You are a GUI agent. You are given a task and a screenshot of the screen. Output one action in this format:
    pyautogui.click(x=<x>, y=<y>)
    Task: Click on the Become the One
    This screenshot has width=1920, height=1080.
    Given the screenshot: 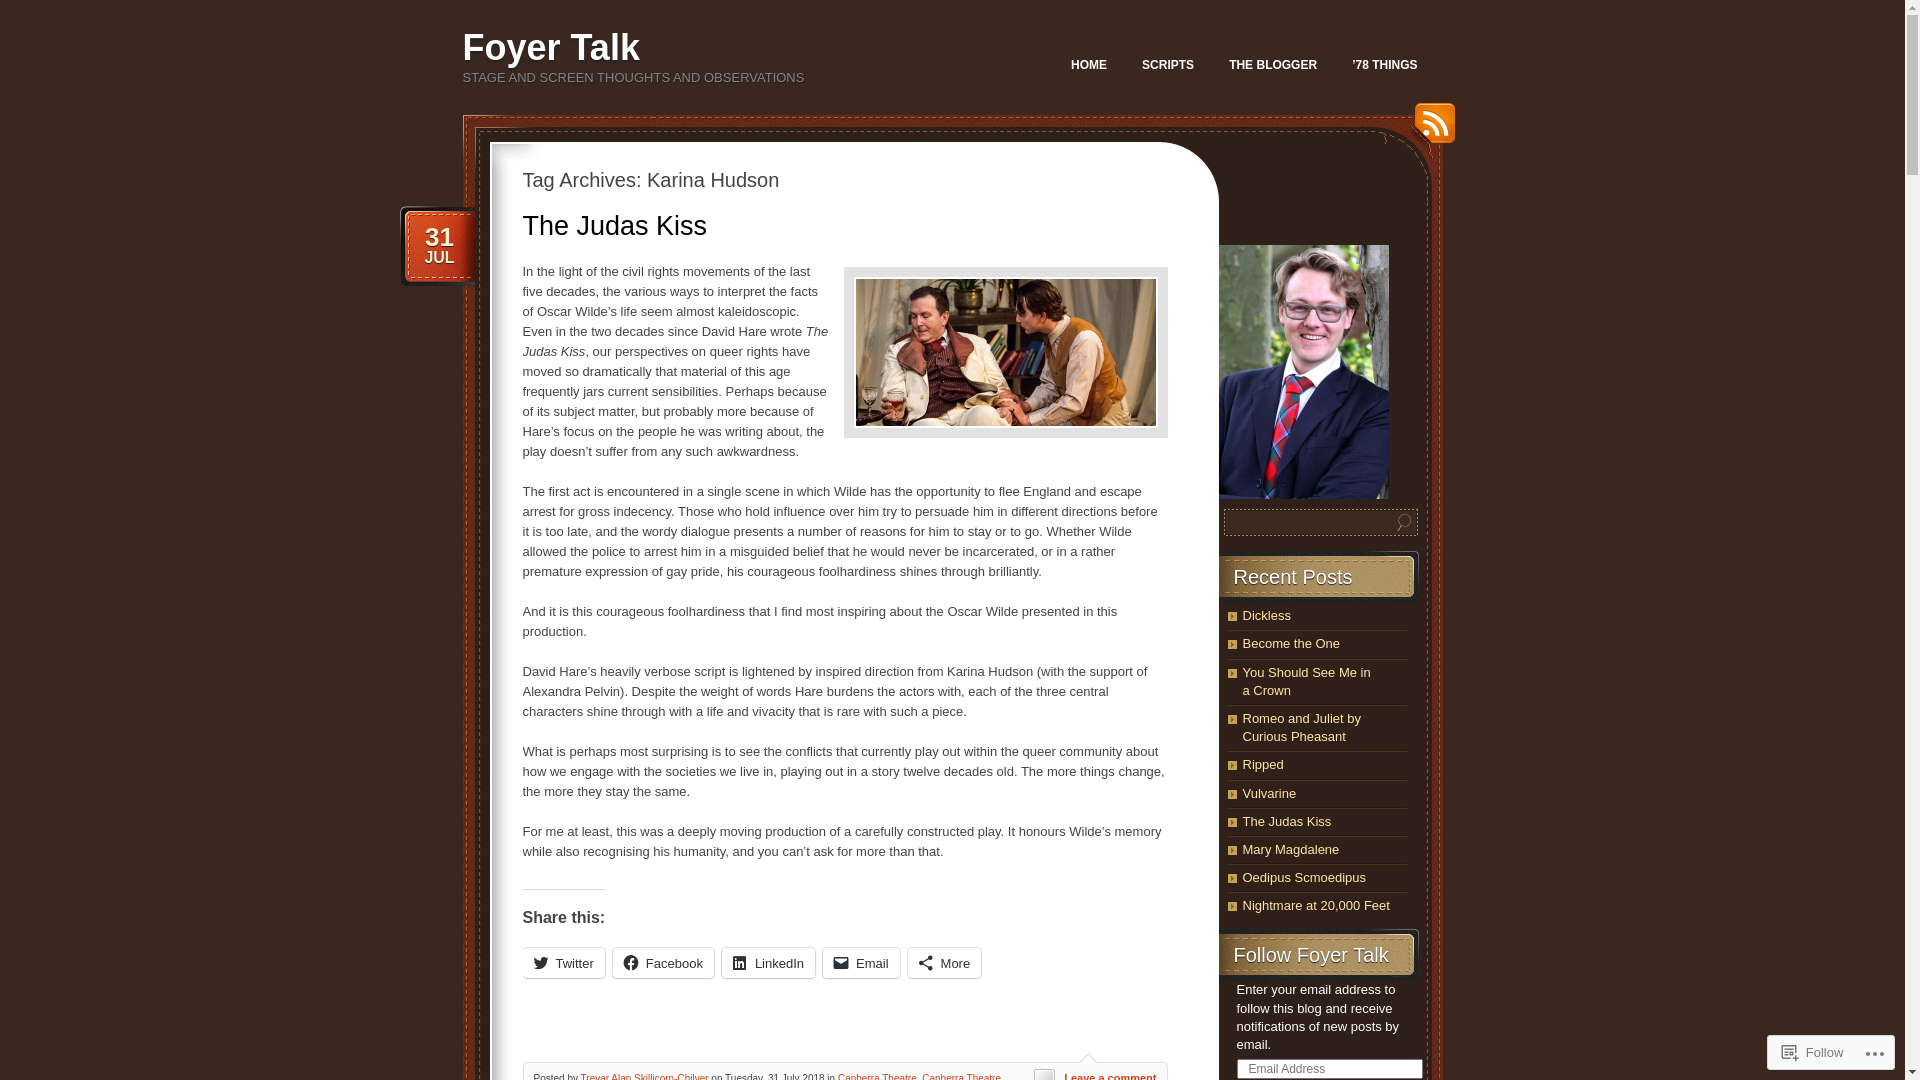 What is the action you would take?
    pyautogui.click(x=1291, y=644)
    